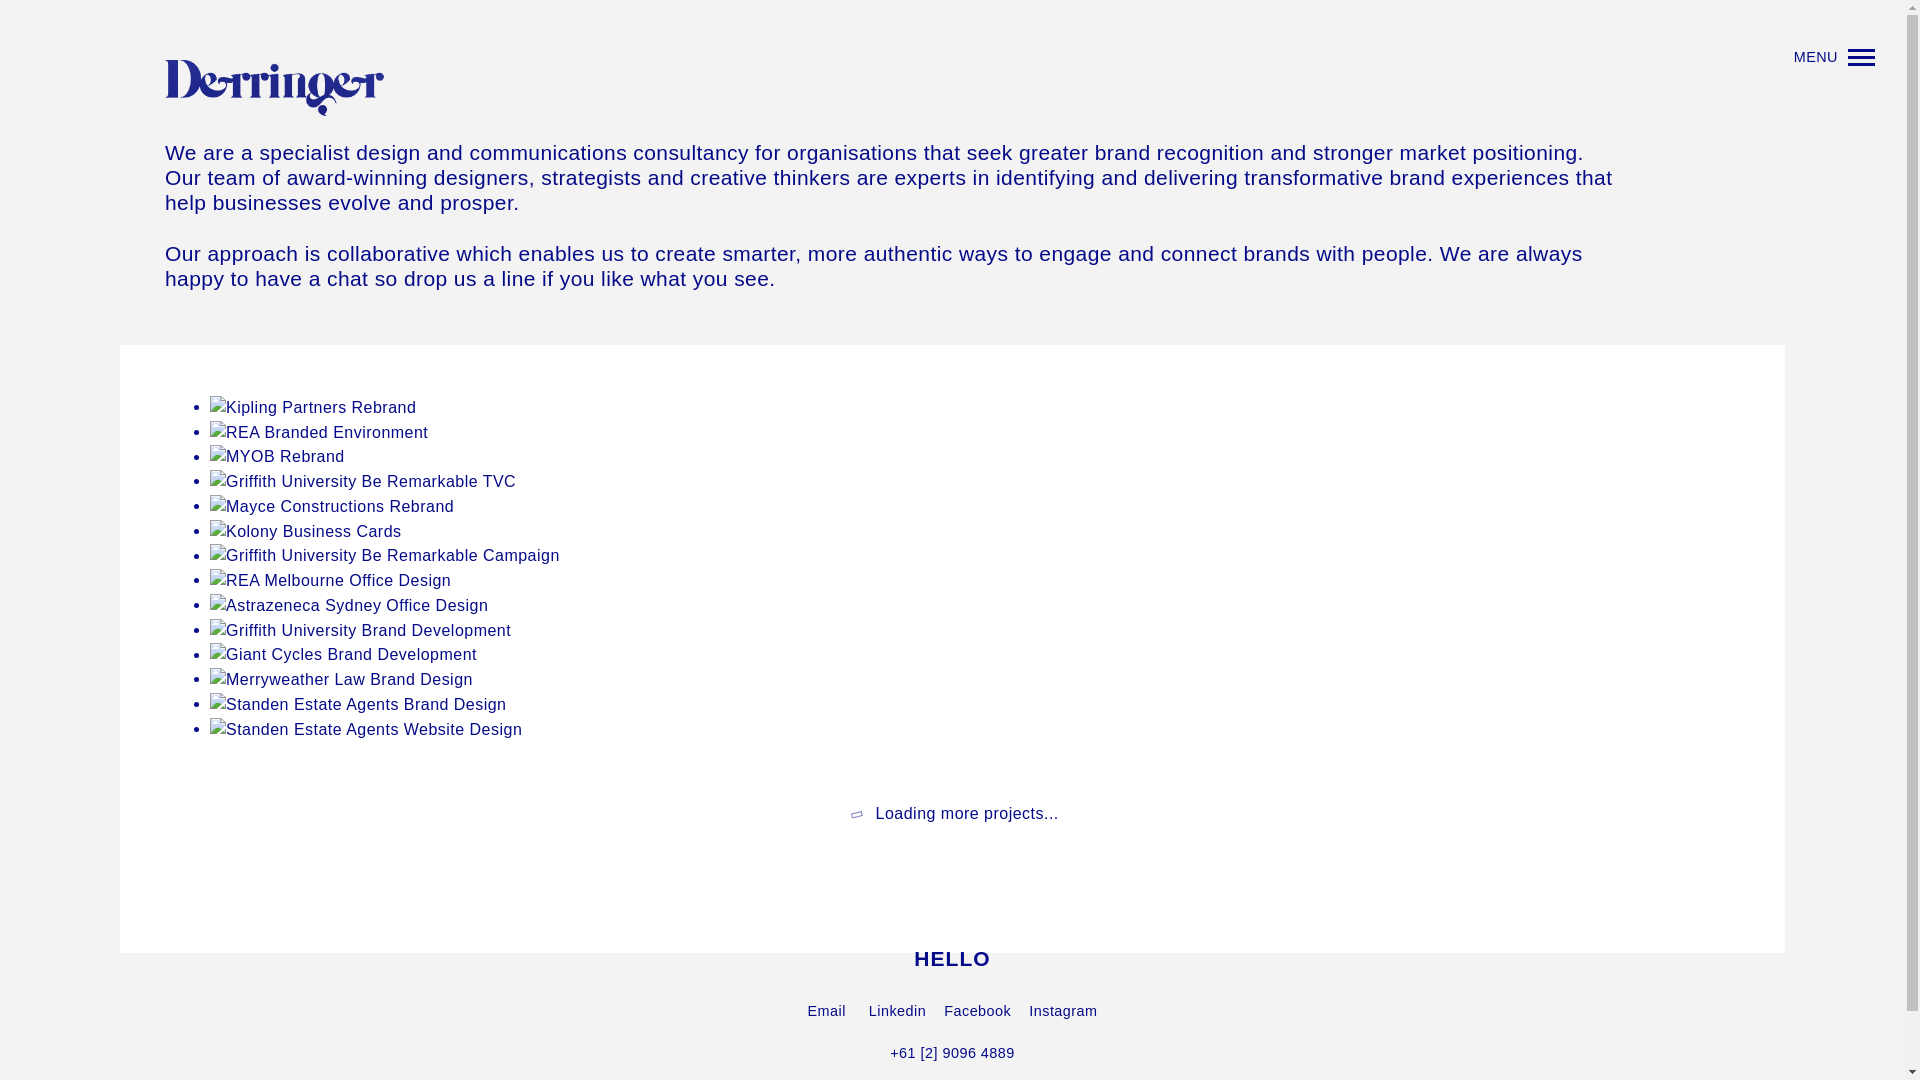 The image size is (1920, 1080). What do you see at coordinates (952, 1054) in the screenshot?
I see `+61 [2] 9096 4889` at bounding box center [952, 1054].